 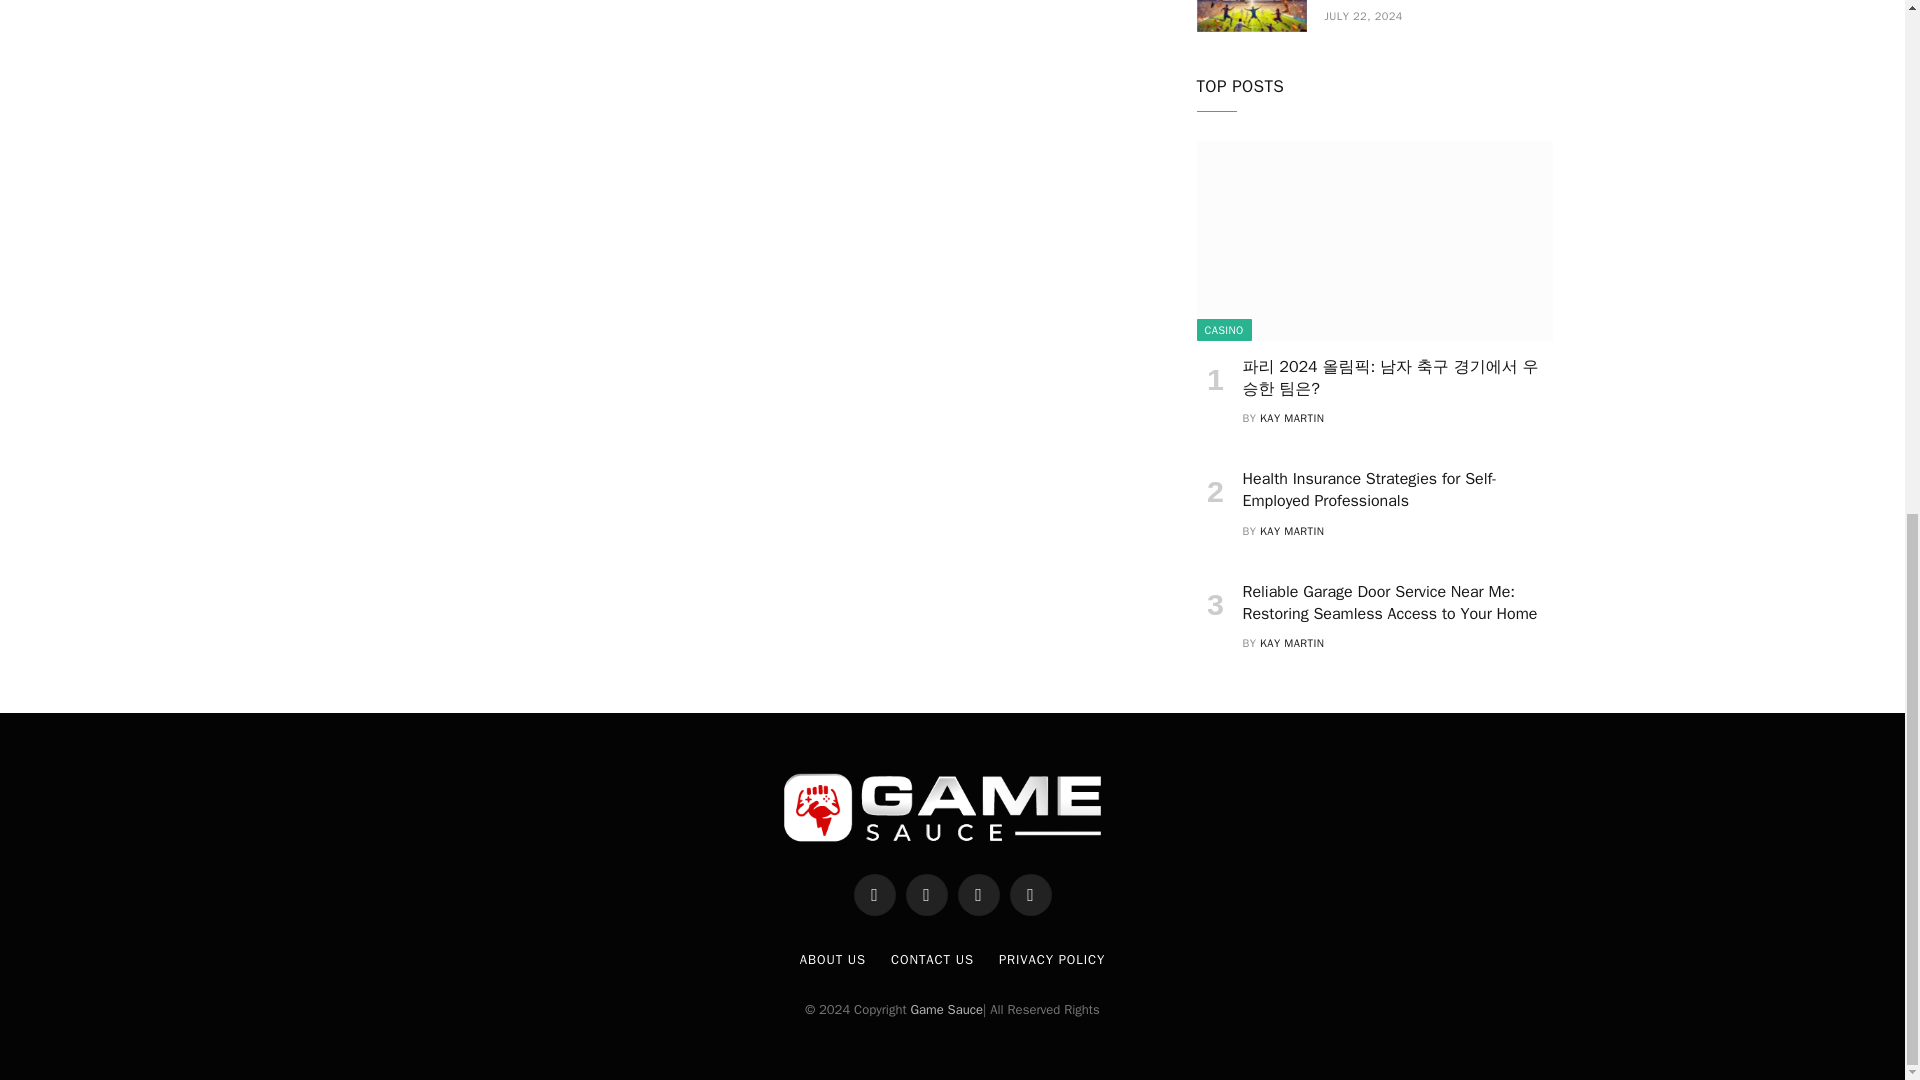 I want to click on KAY MARTIN, so click(x=1292, y=530).